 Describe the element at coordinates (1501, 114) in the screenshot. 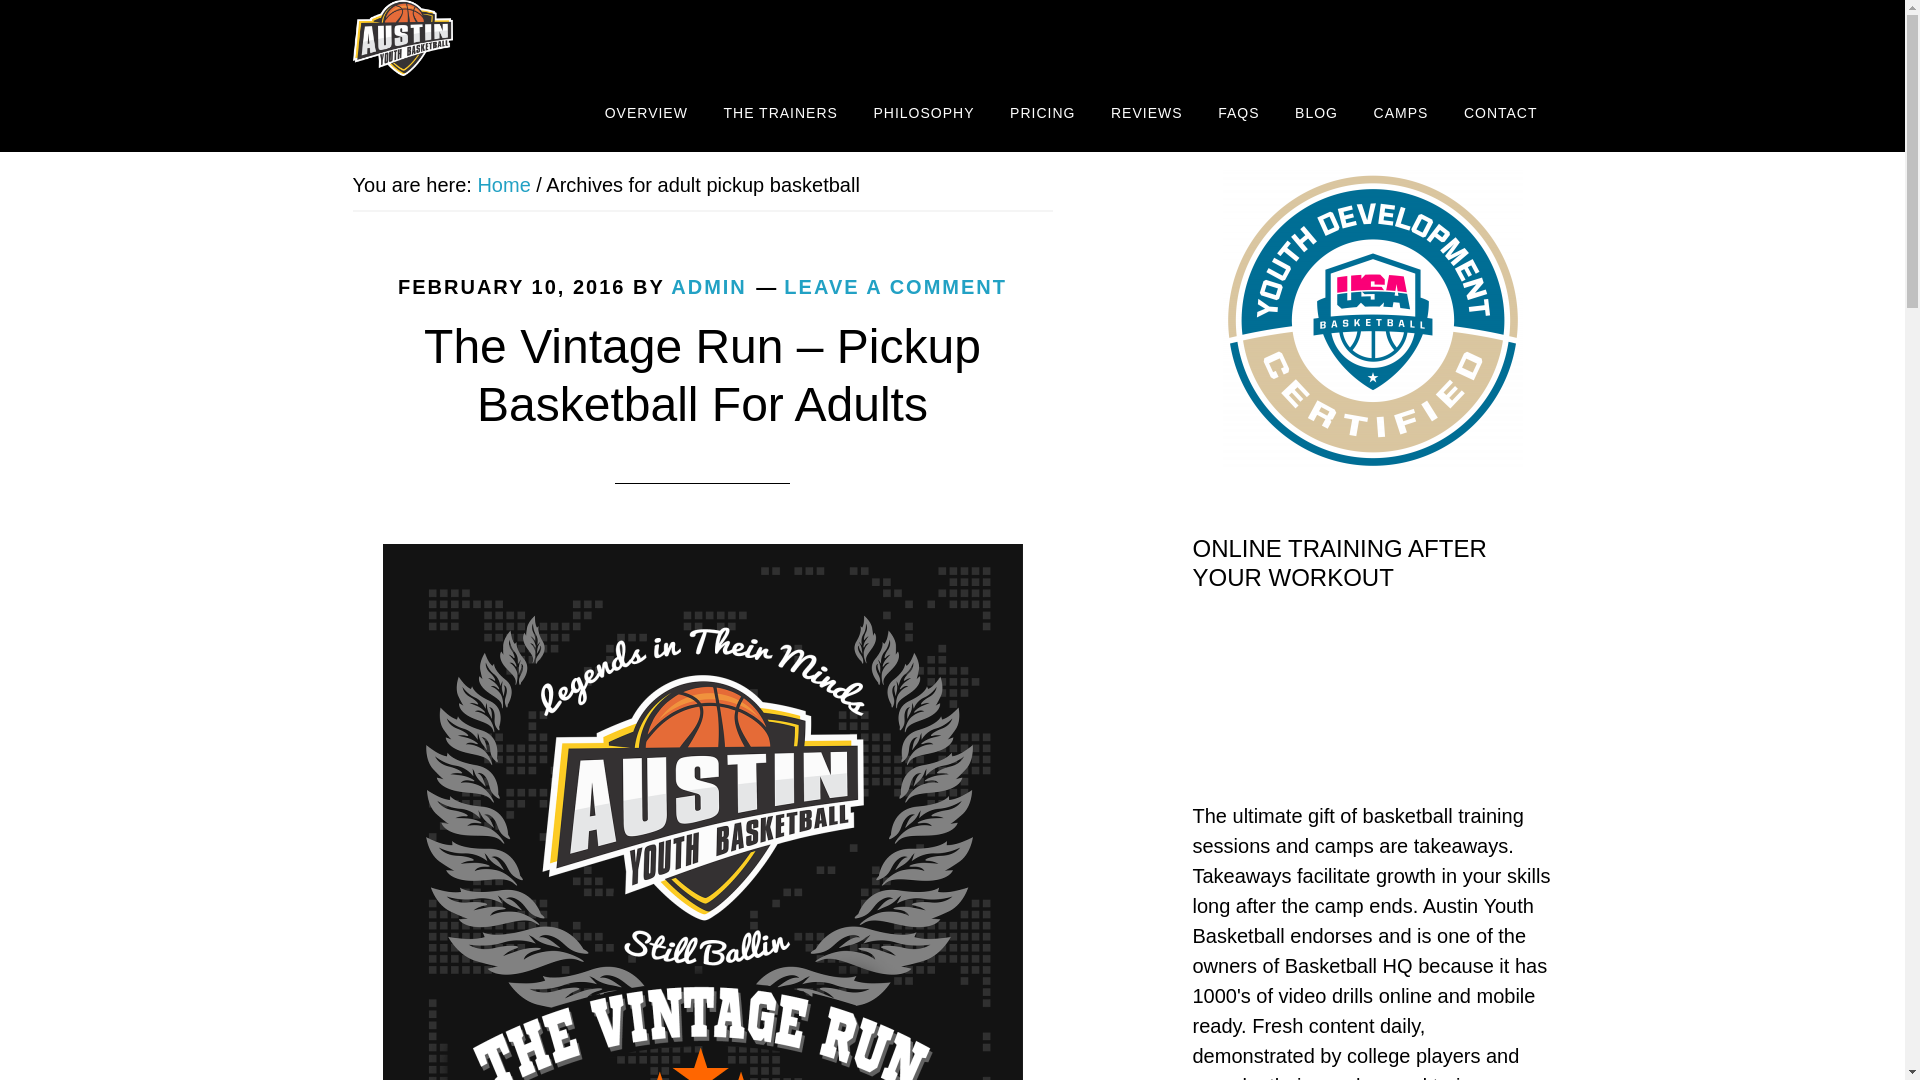

I see `CONTACT` at that location.